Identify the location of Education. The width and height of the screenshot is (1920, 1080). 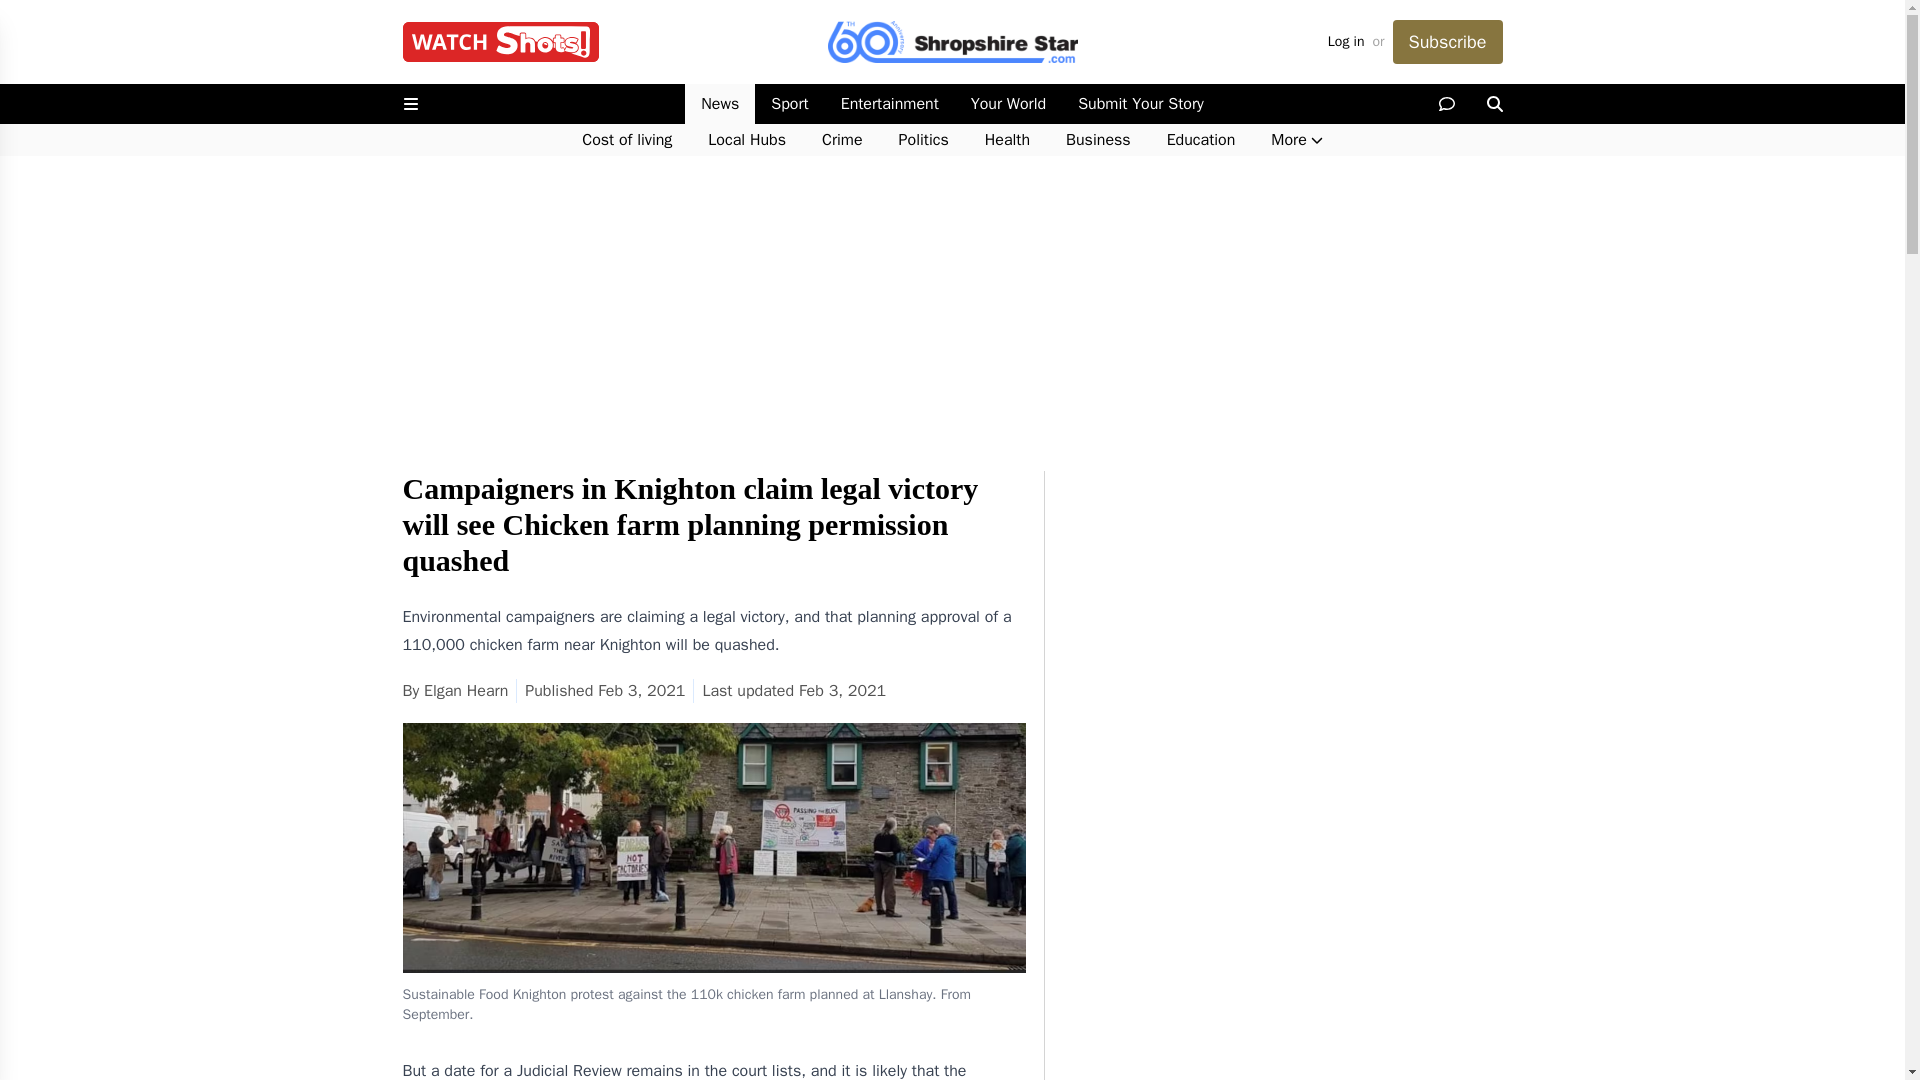
(1200, 140).